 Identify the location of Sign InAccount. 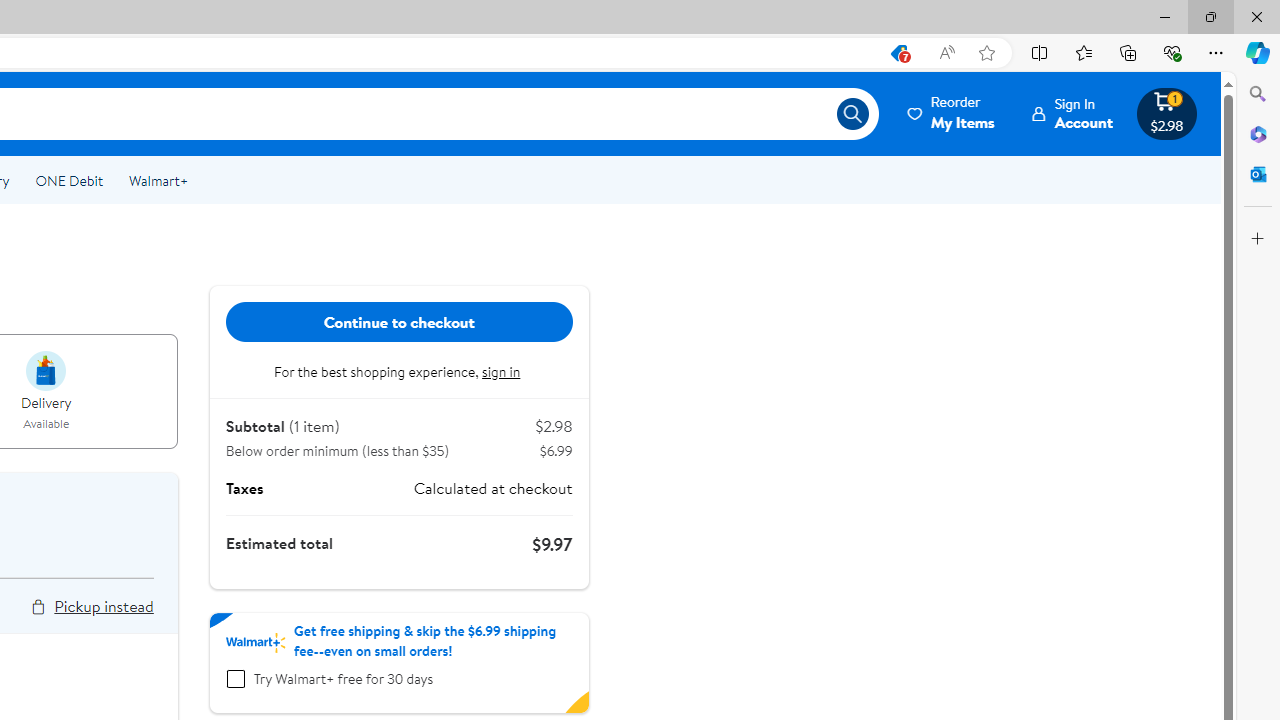
(1072, 113).